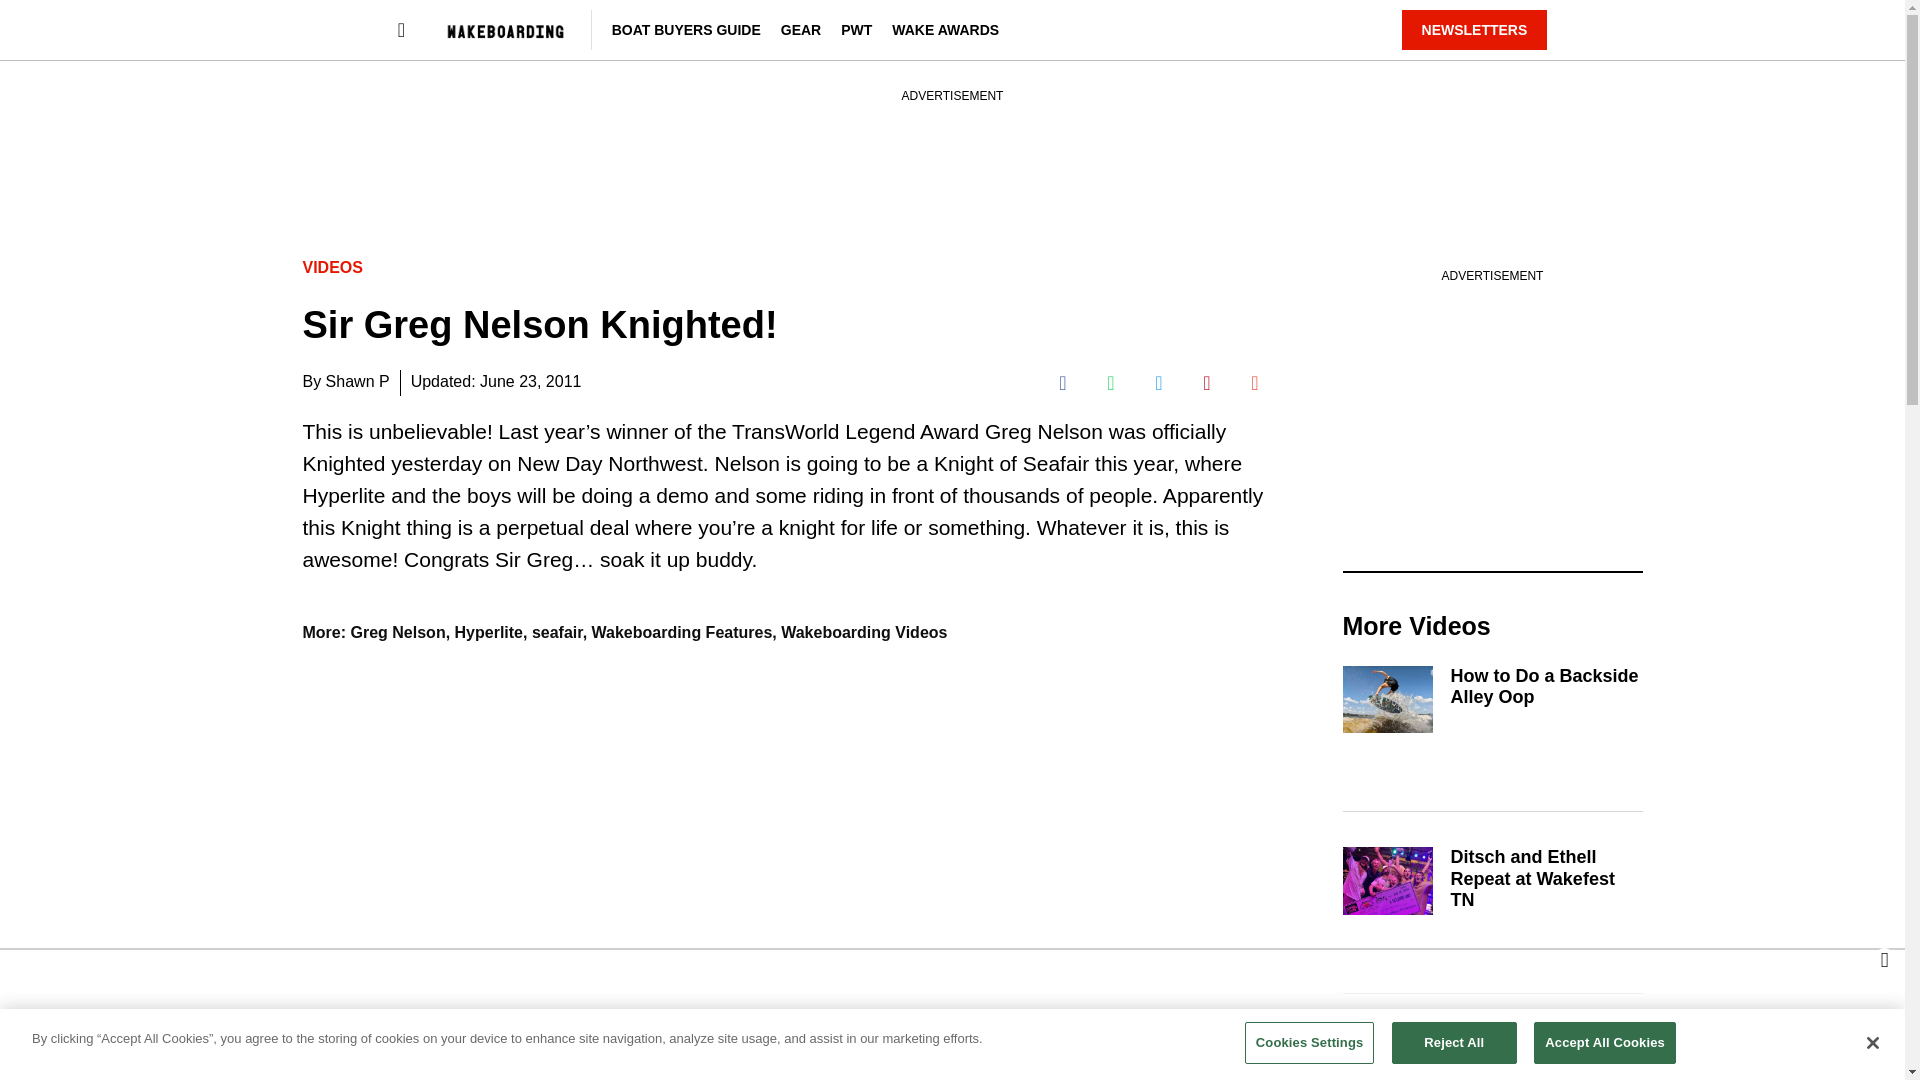  What do you see at coordinates (1474, 29) in the screenshot?
I see `NEWSLETTERS` at bounding box center [1474, 29].